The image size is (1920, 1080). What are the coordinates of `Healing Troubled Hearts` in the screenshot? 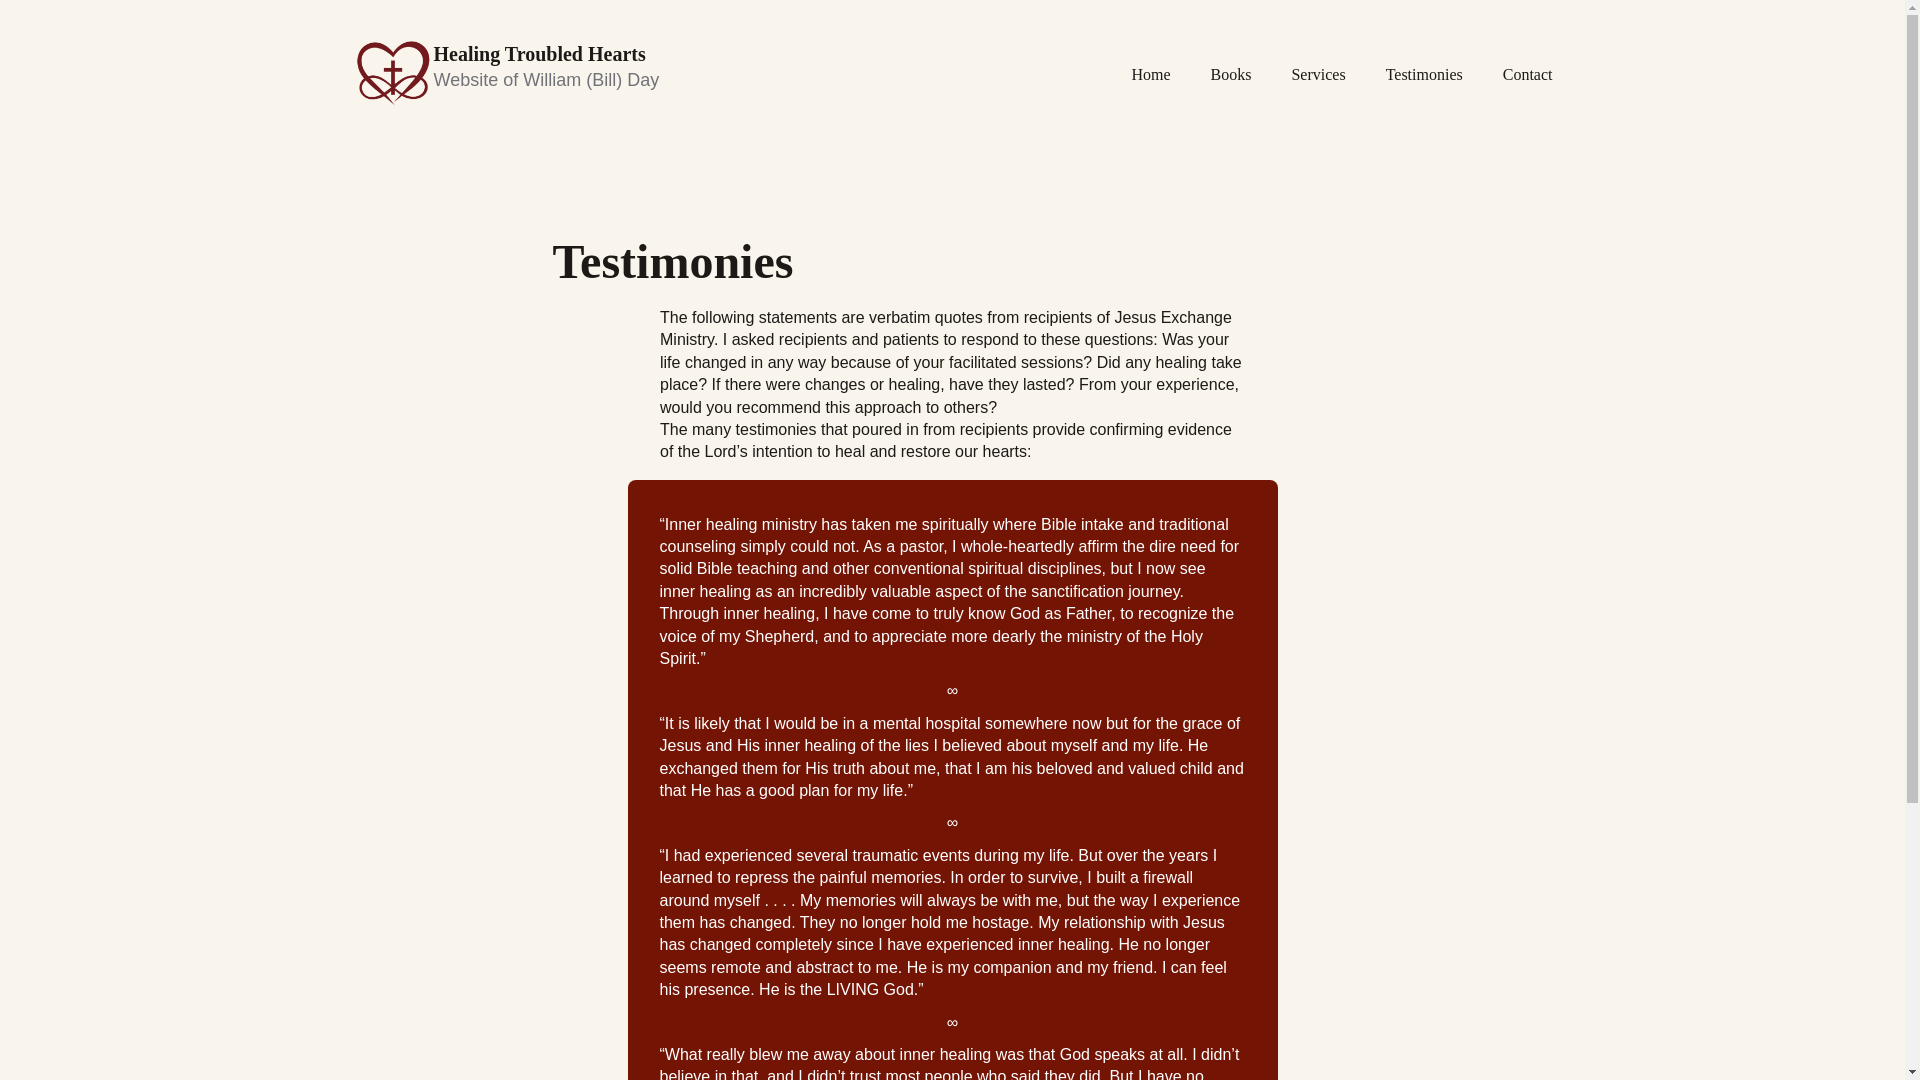 It's located at (539, 54).